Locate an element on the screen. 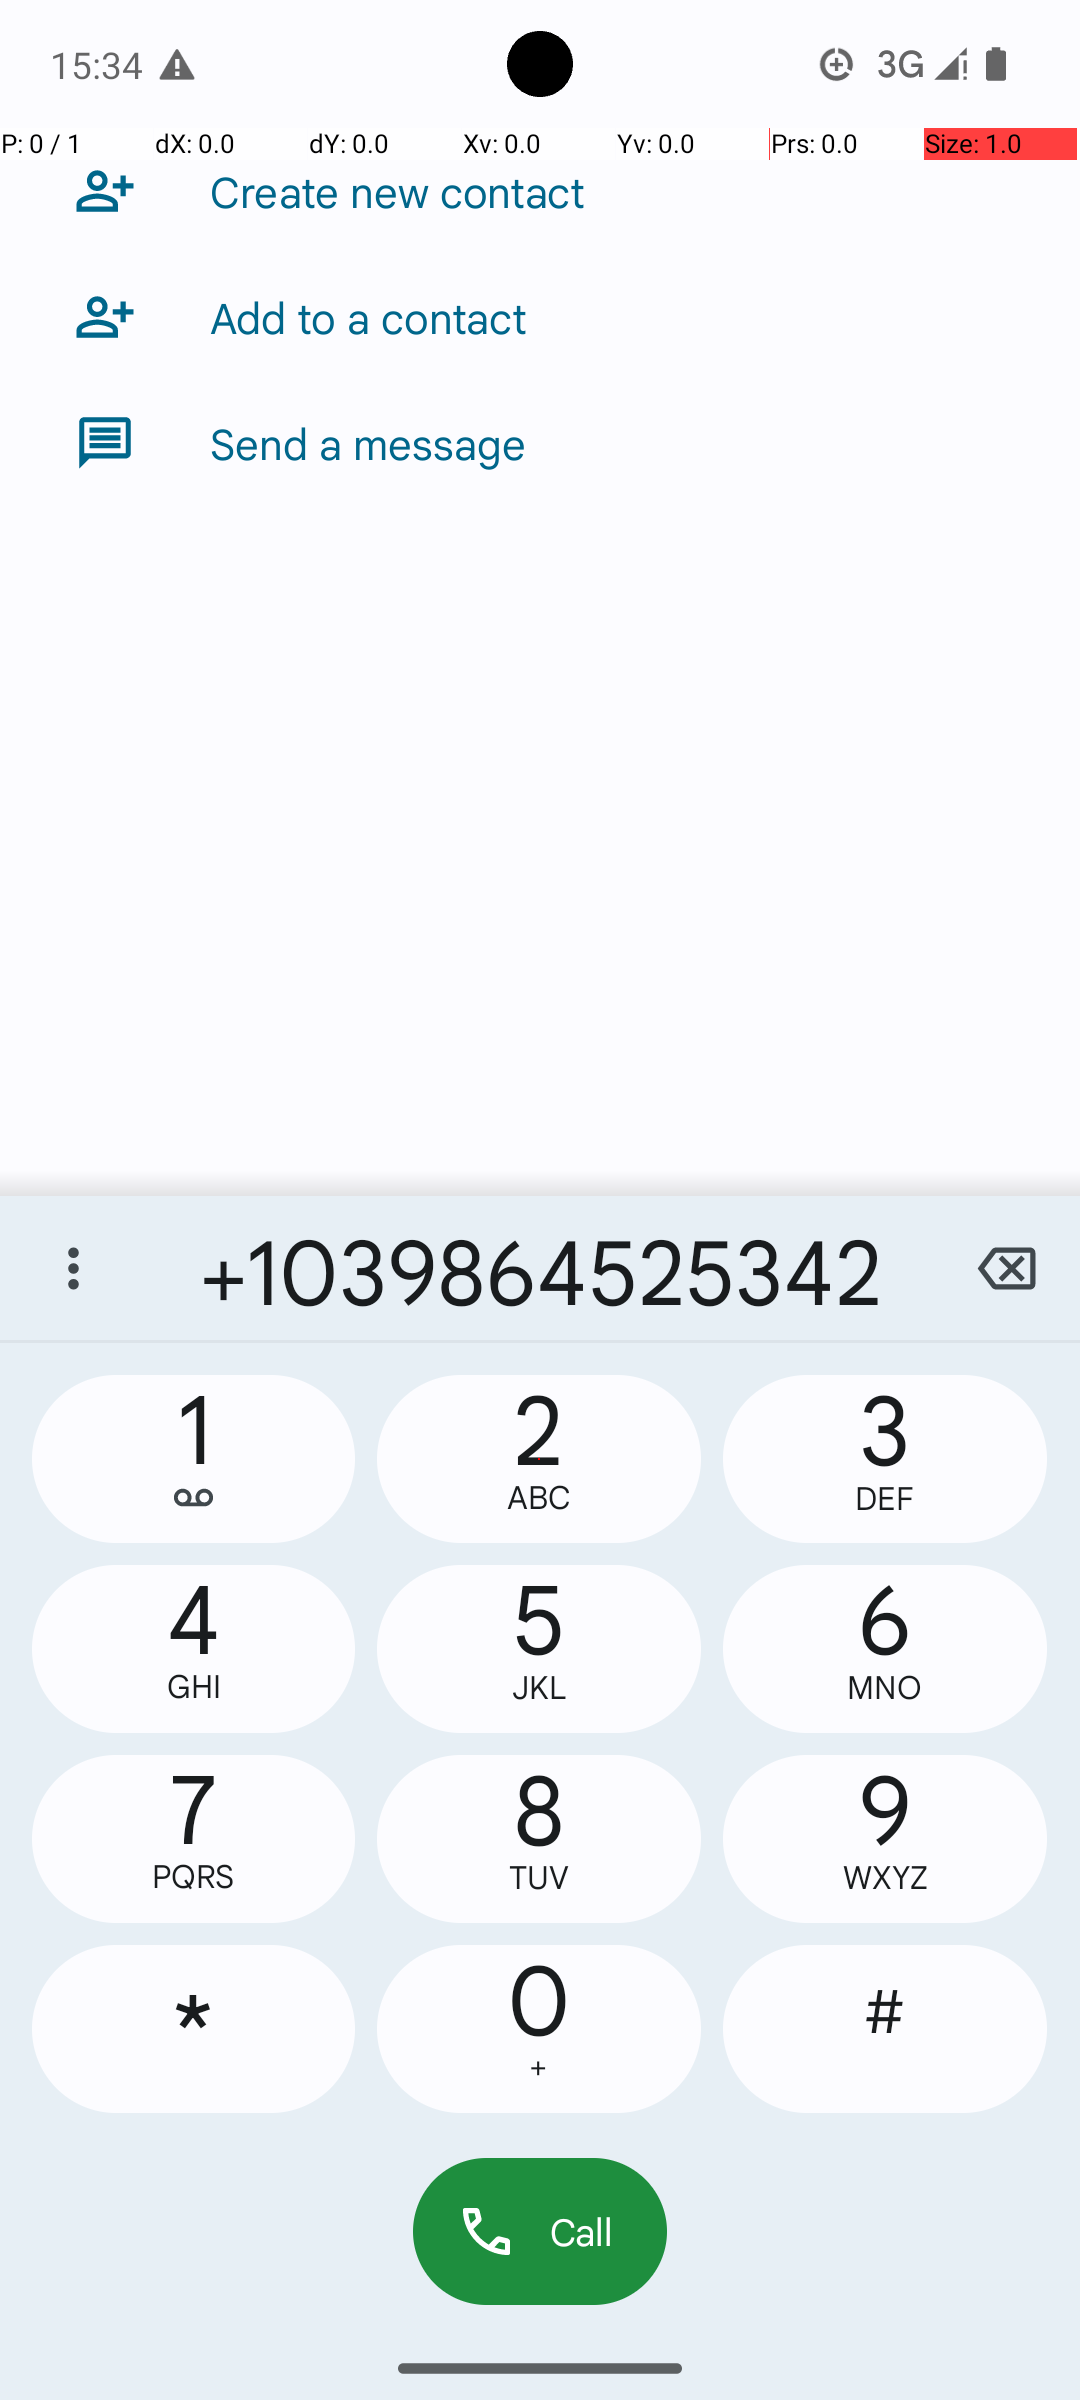  JKL is located at coordinates (539, 1688).